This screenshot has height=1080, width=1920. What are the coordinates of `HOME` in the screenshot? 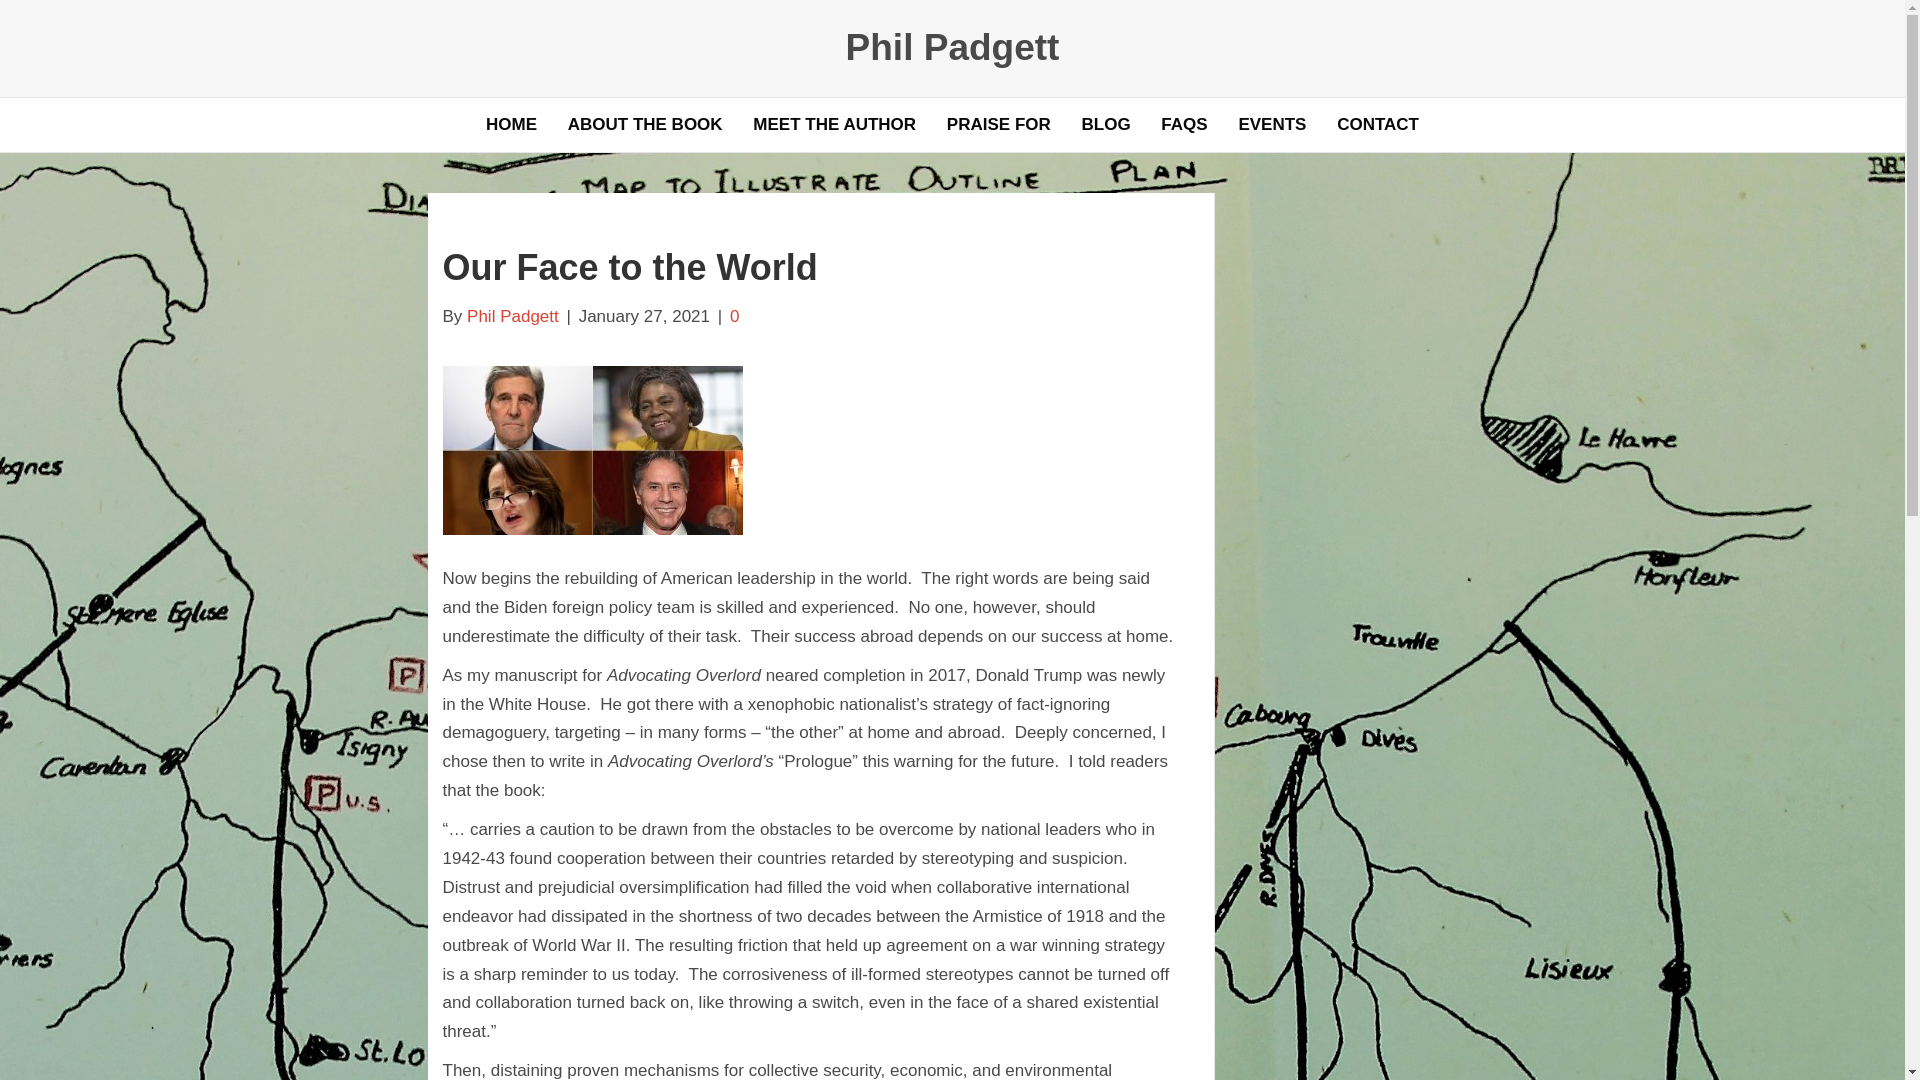 It's located at (510, 125).